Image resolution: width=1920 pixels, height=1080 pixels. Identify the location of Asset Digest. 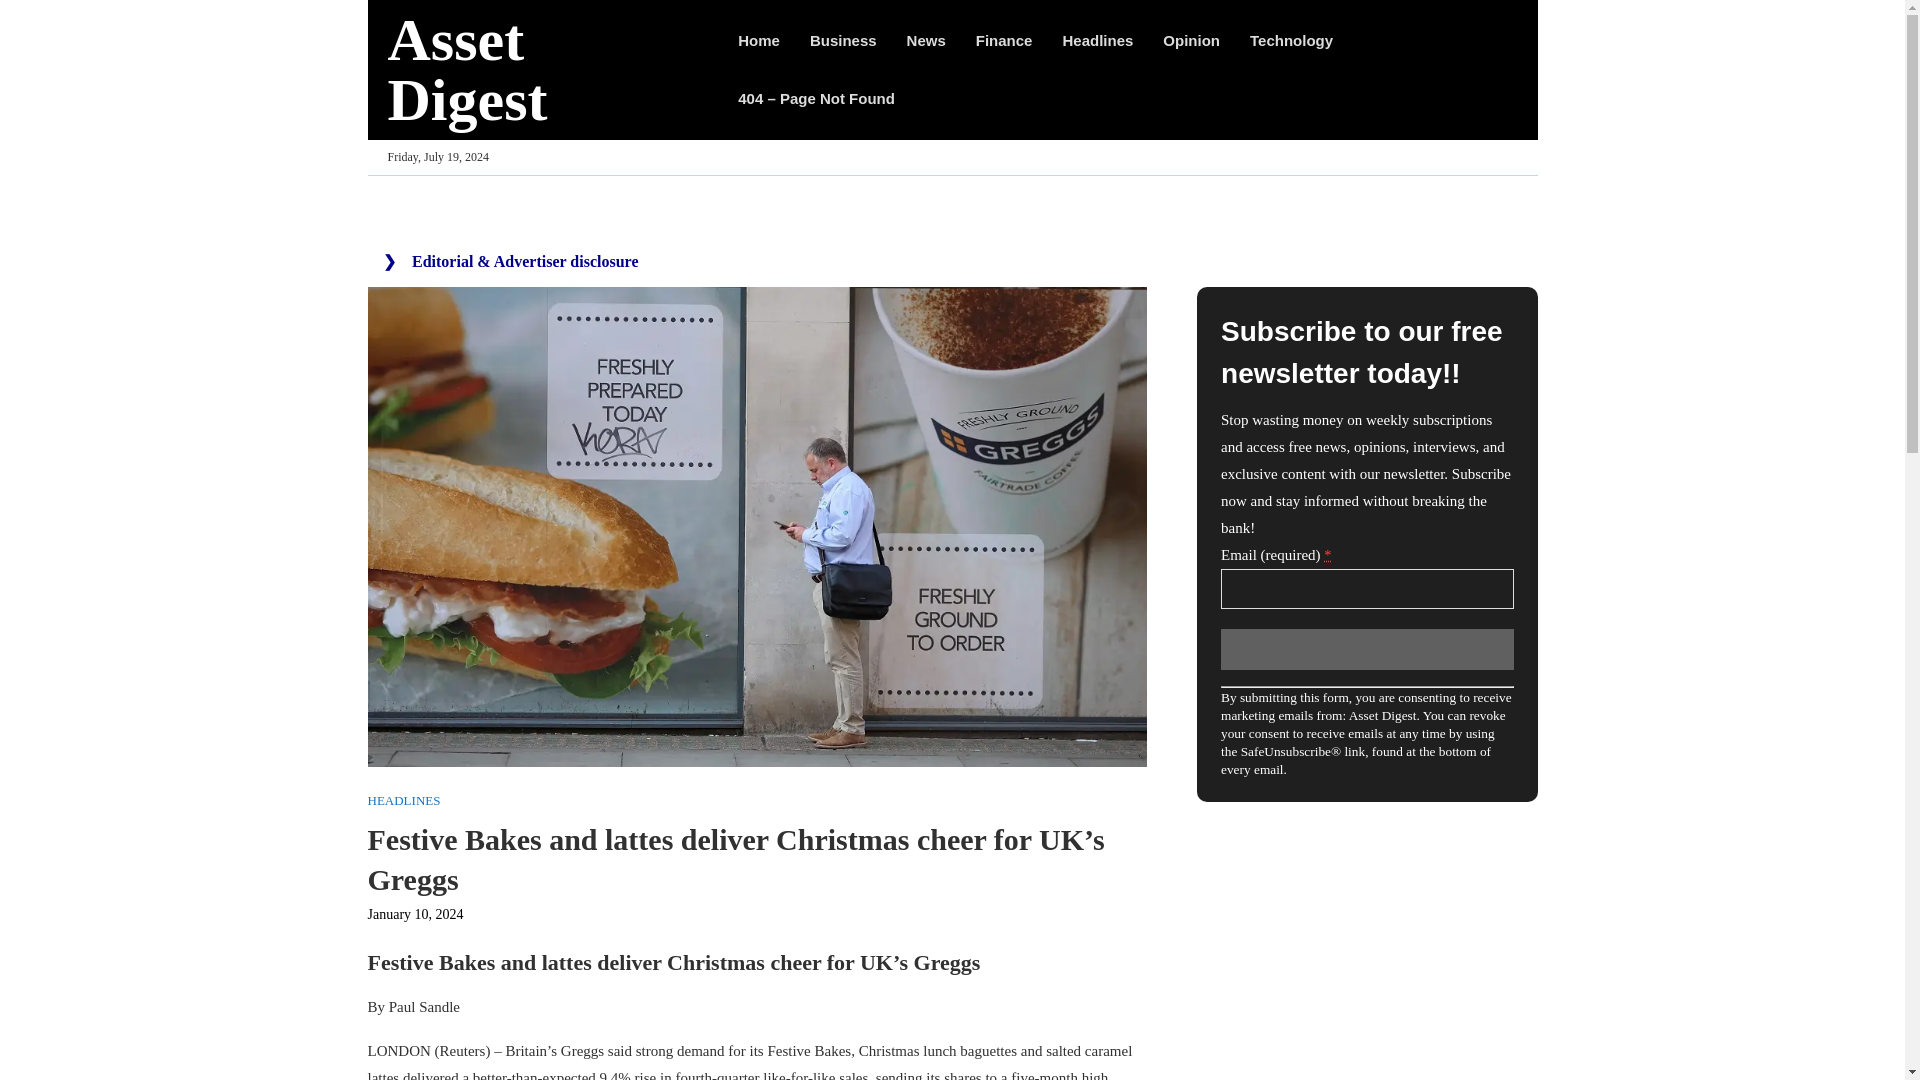
(542, 69).